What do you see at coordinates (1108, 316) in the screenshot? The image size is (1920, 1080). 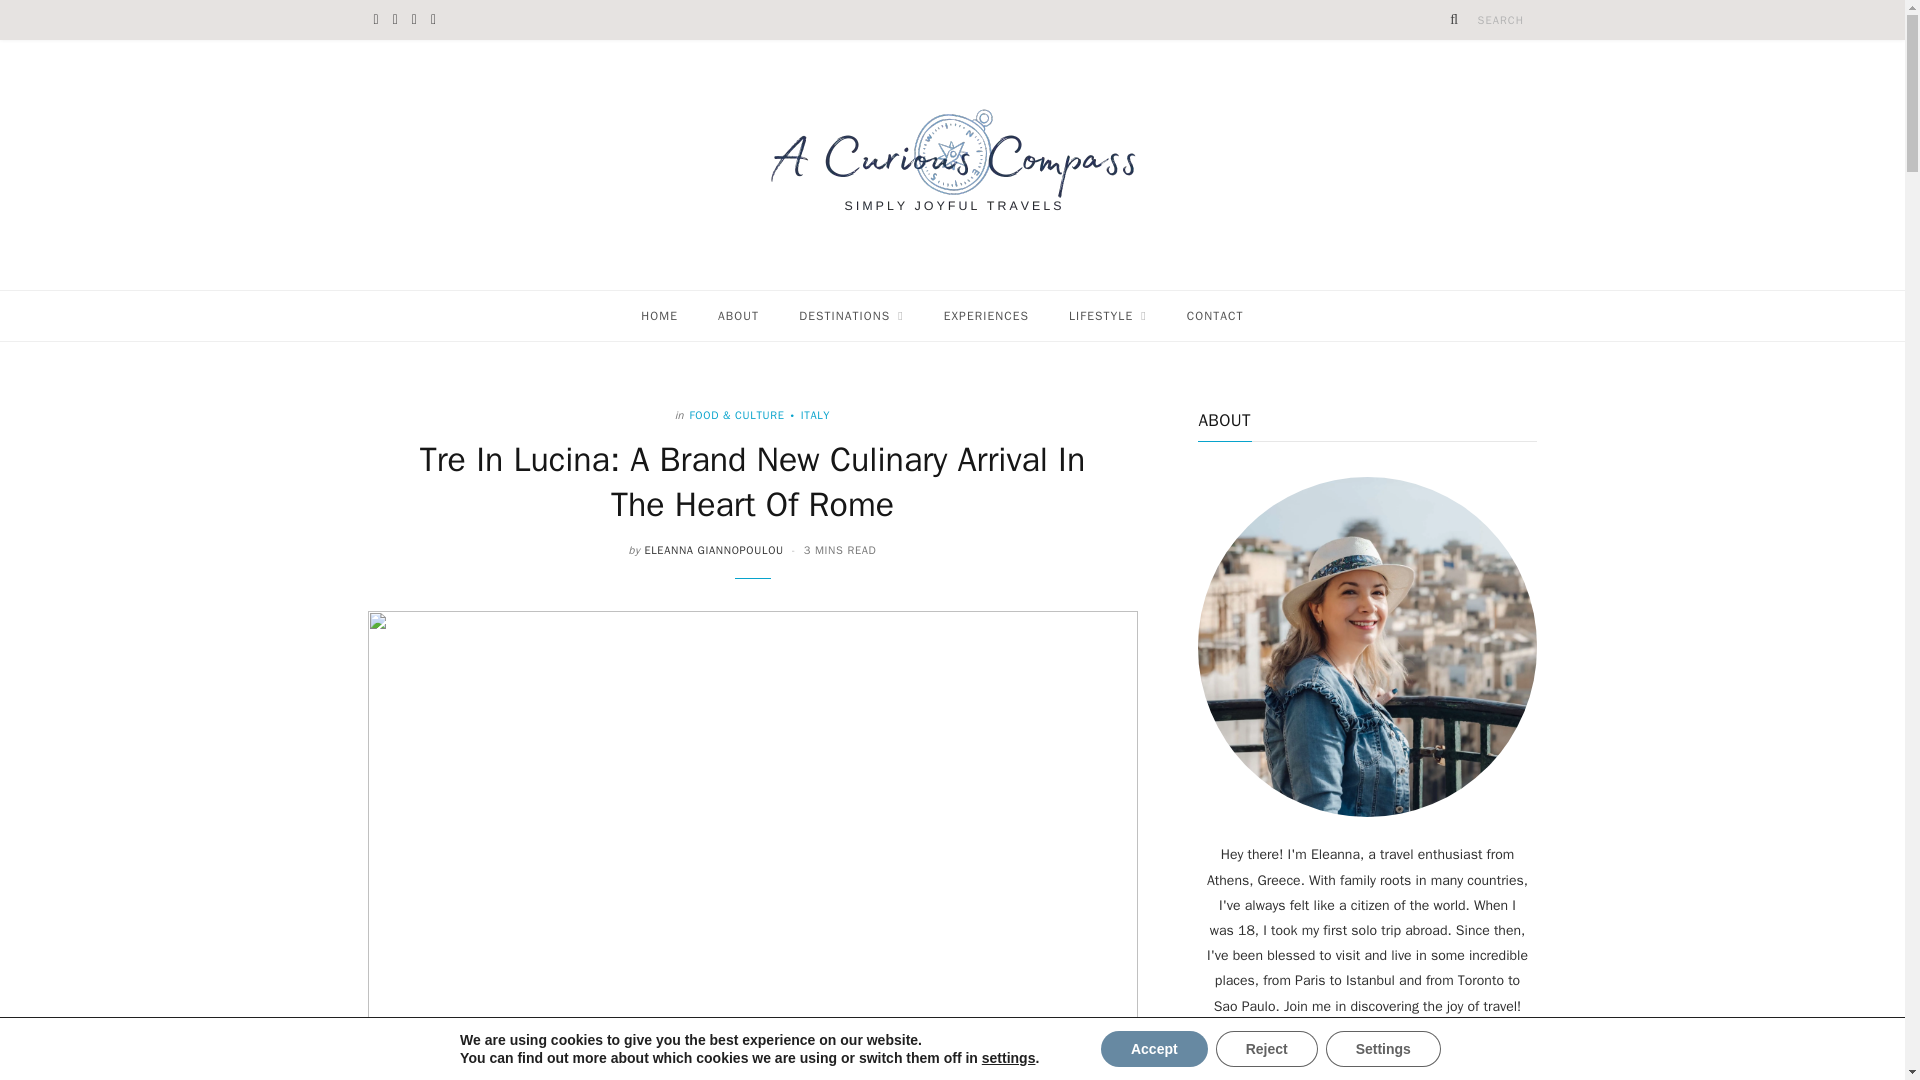 I see `LIFESTYLE` at bounding box center [1108, 316].